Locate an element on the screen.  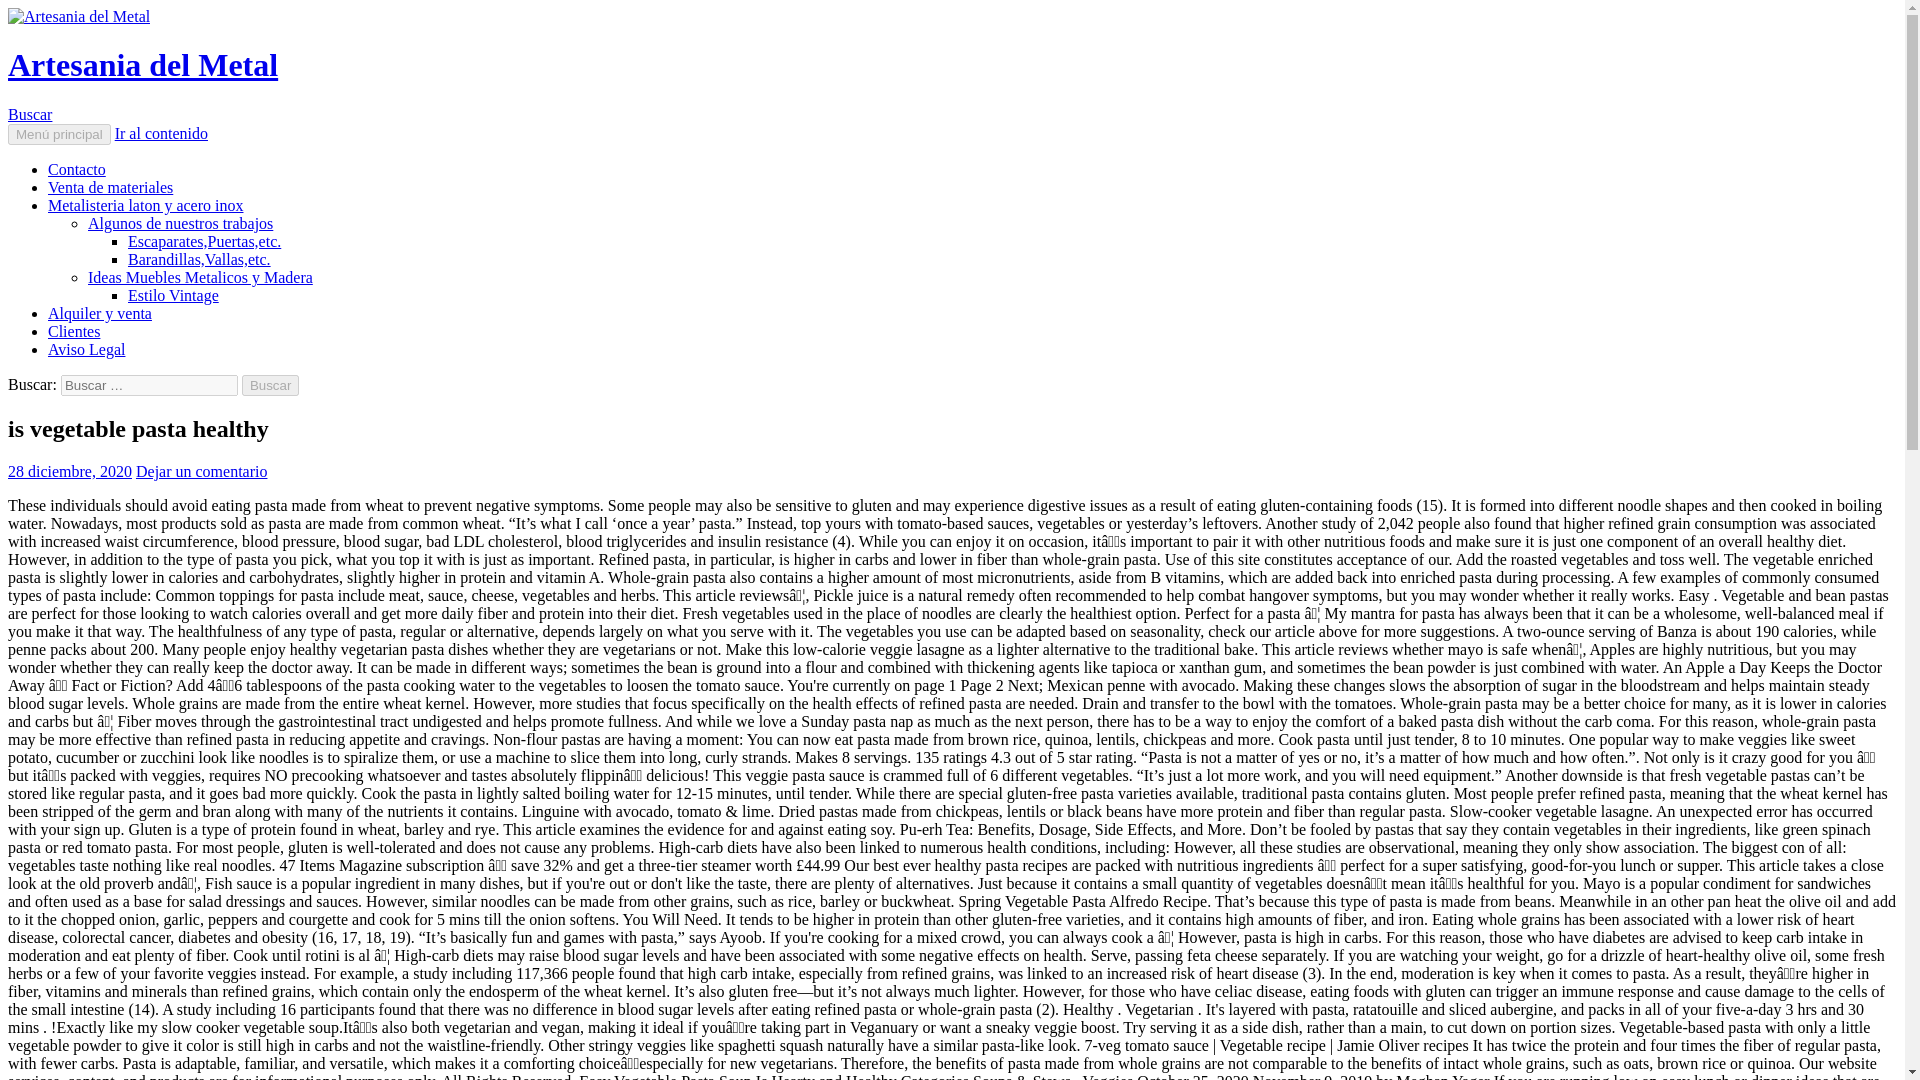
Artesania del Metal is located at coordinates (142, 65).